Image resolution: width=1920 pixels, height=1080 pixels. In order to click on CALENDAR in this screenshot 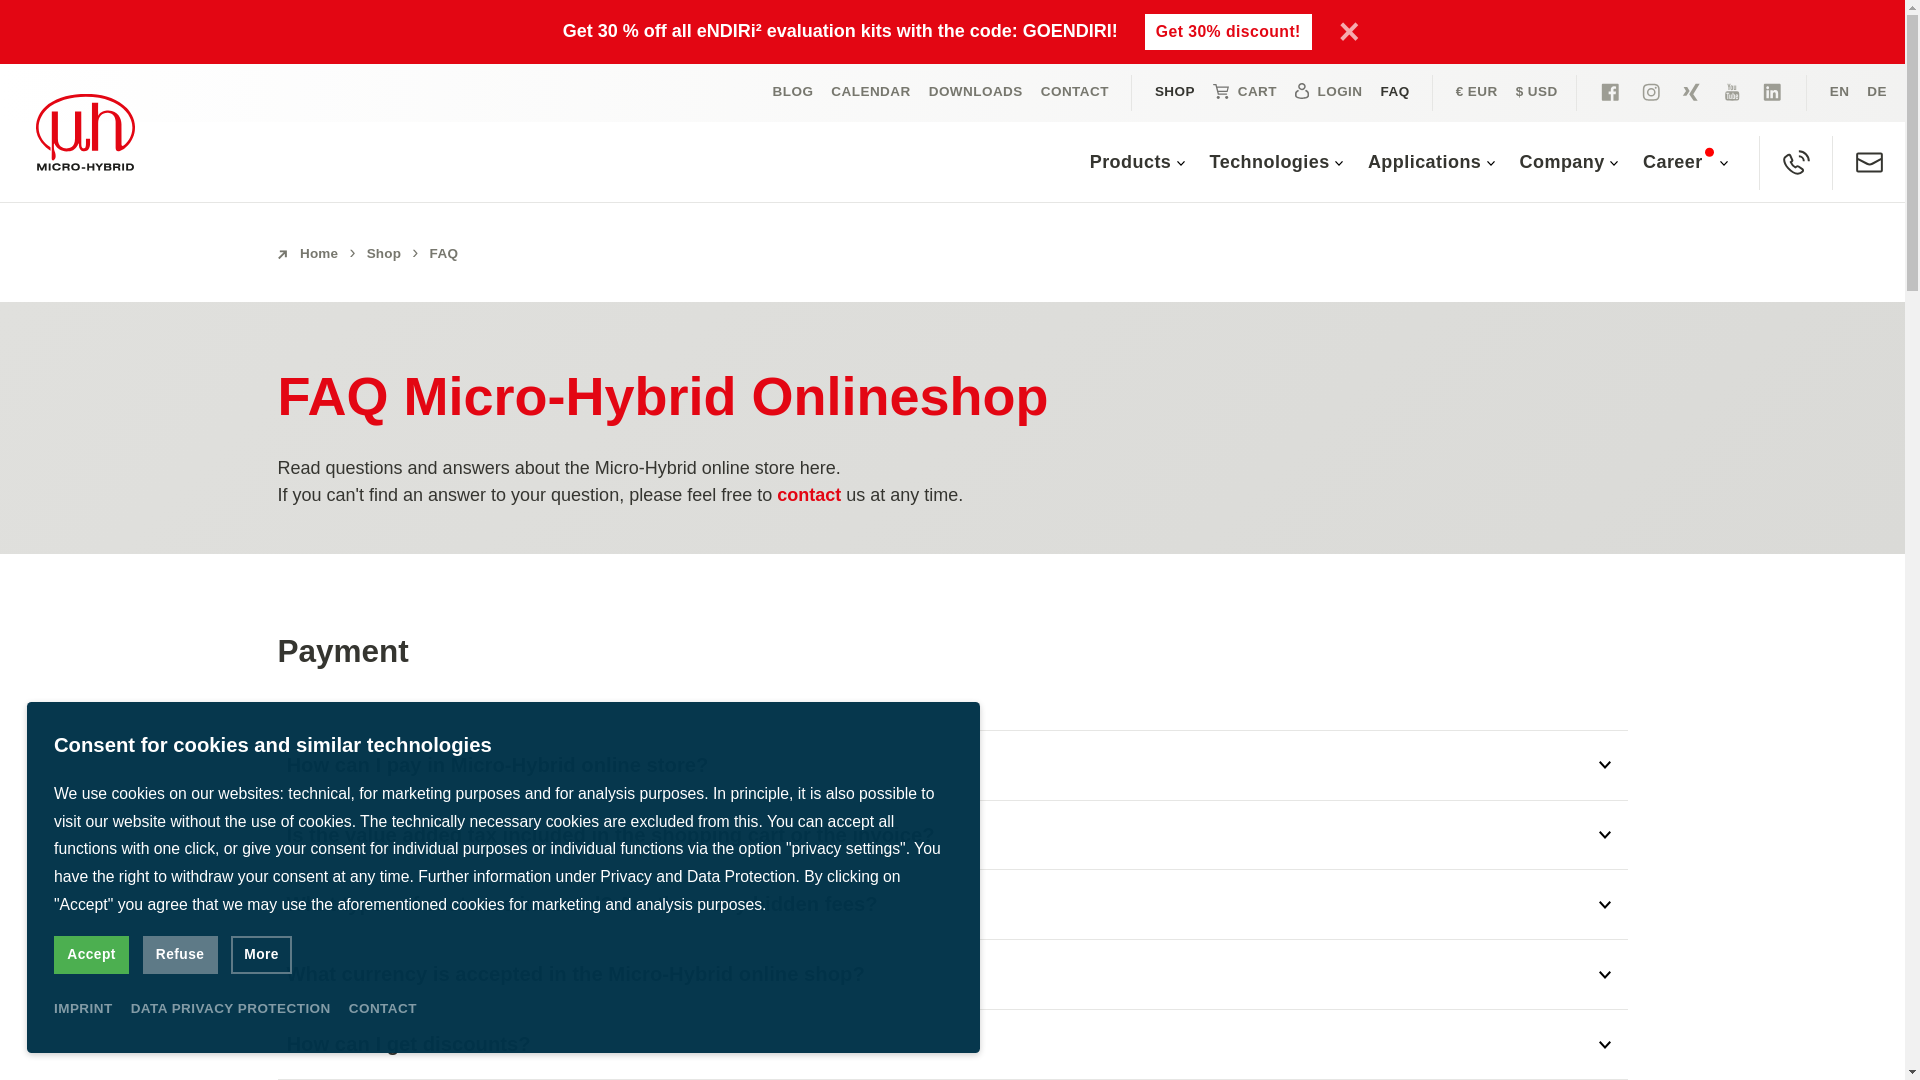, I will do `click(870, 92)`.